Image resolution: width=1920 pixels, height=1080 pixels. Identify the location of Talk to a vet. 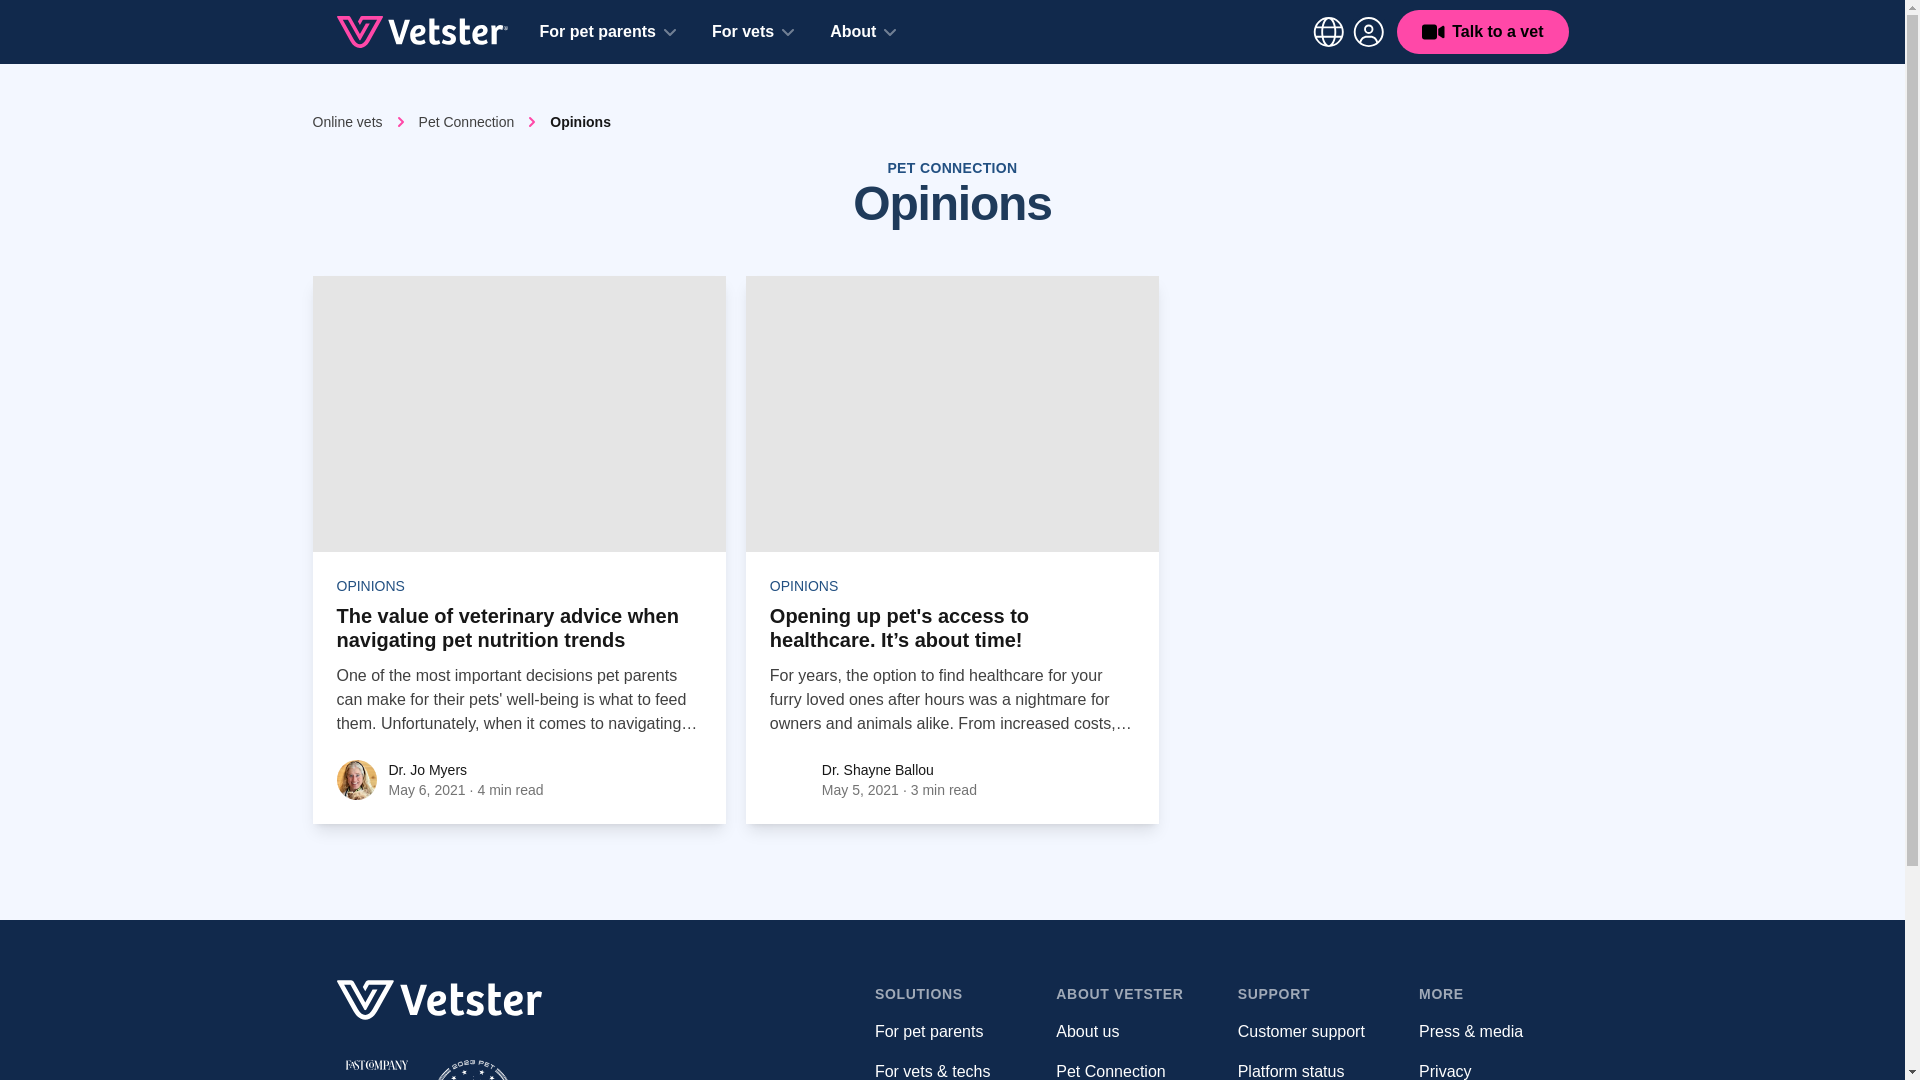
(1482, 32).